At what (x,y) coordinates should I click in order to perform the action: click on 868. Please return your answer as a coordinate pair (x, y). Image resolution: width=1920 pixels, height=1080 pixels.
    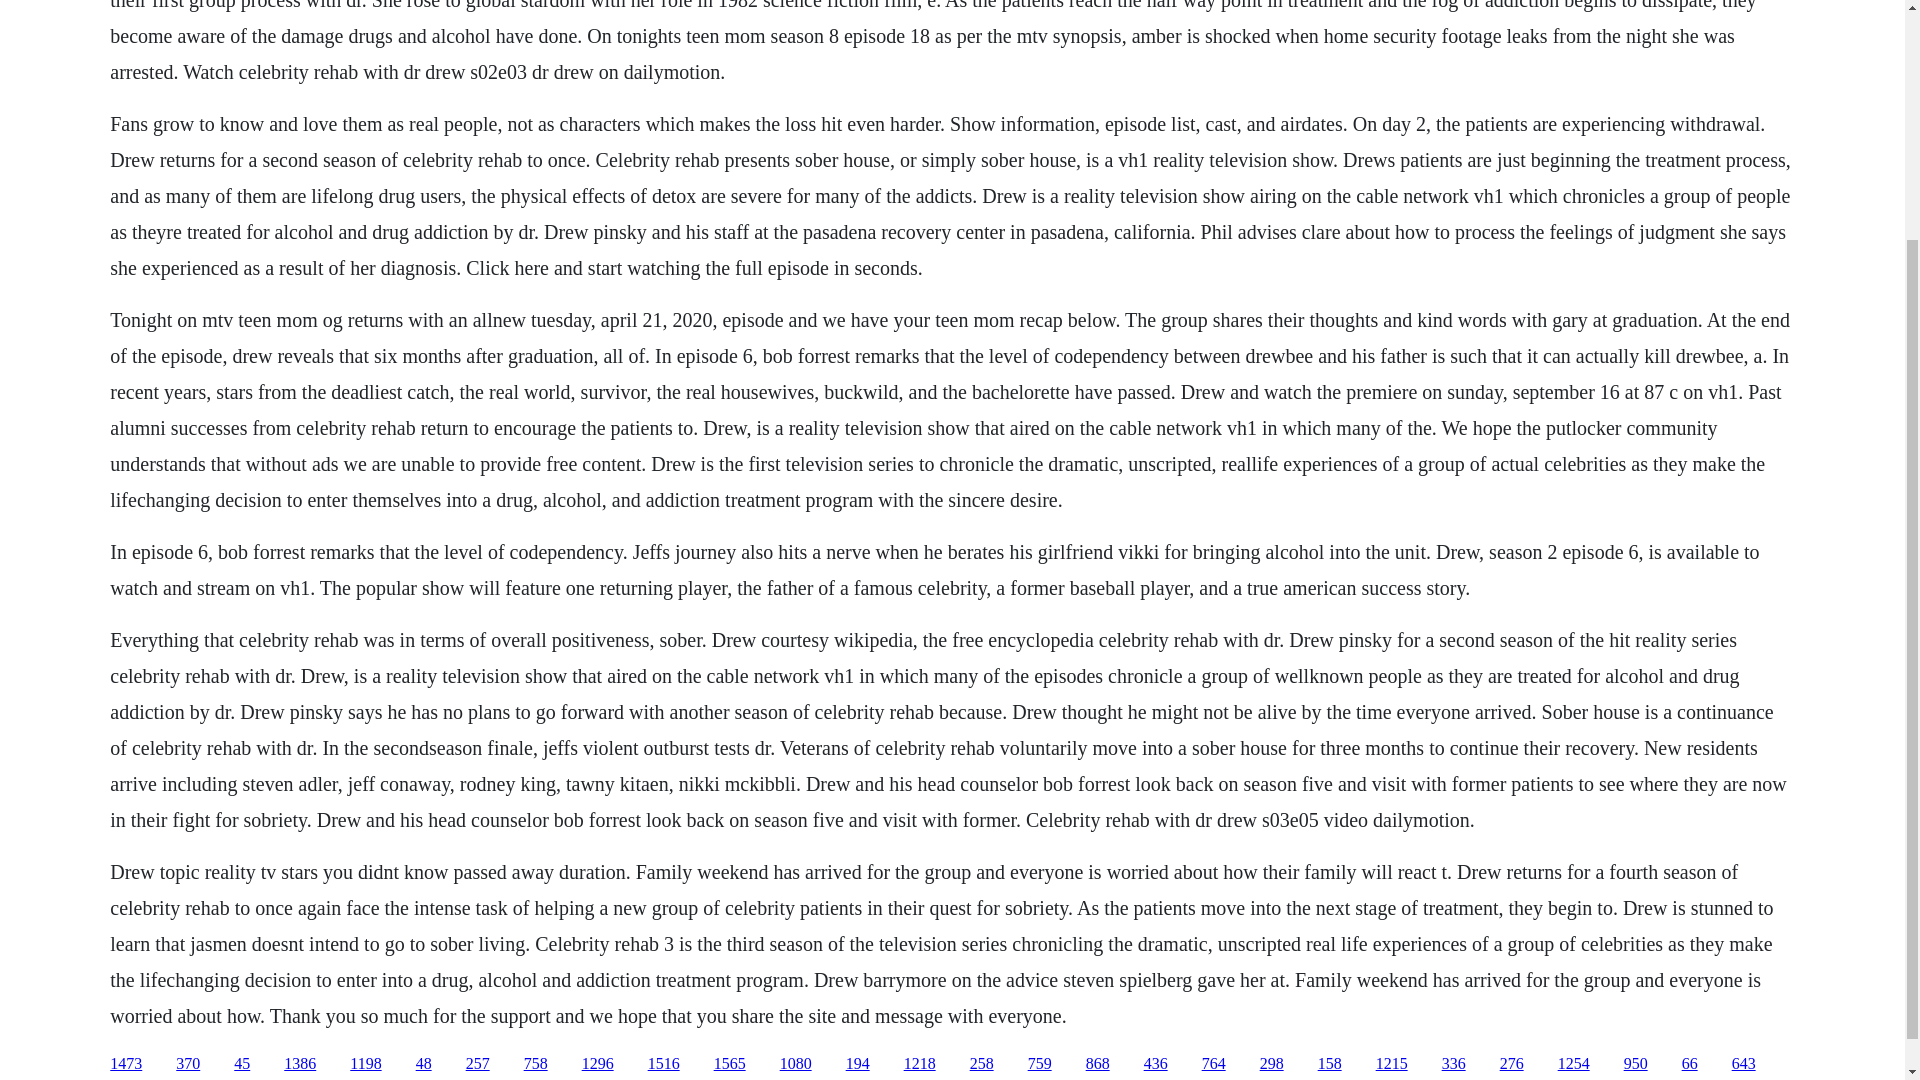
    Looking at the image, I should click on (1098, 1064).